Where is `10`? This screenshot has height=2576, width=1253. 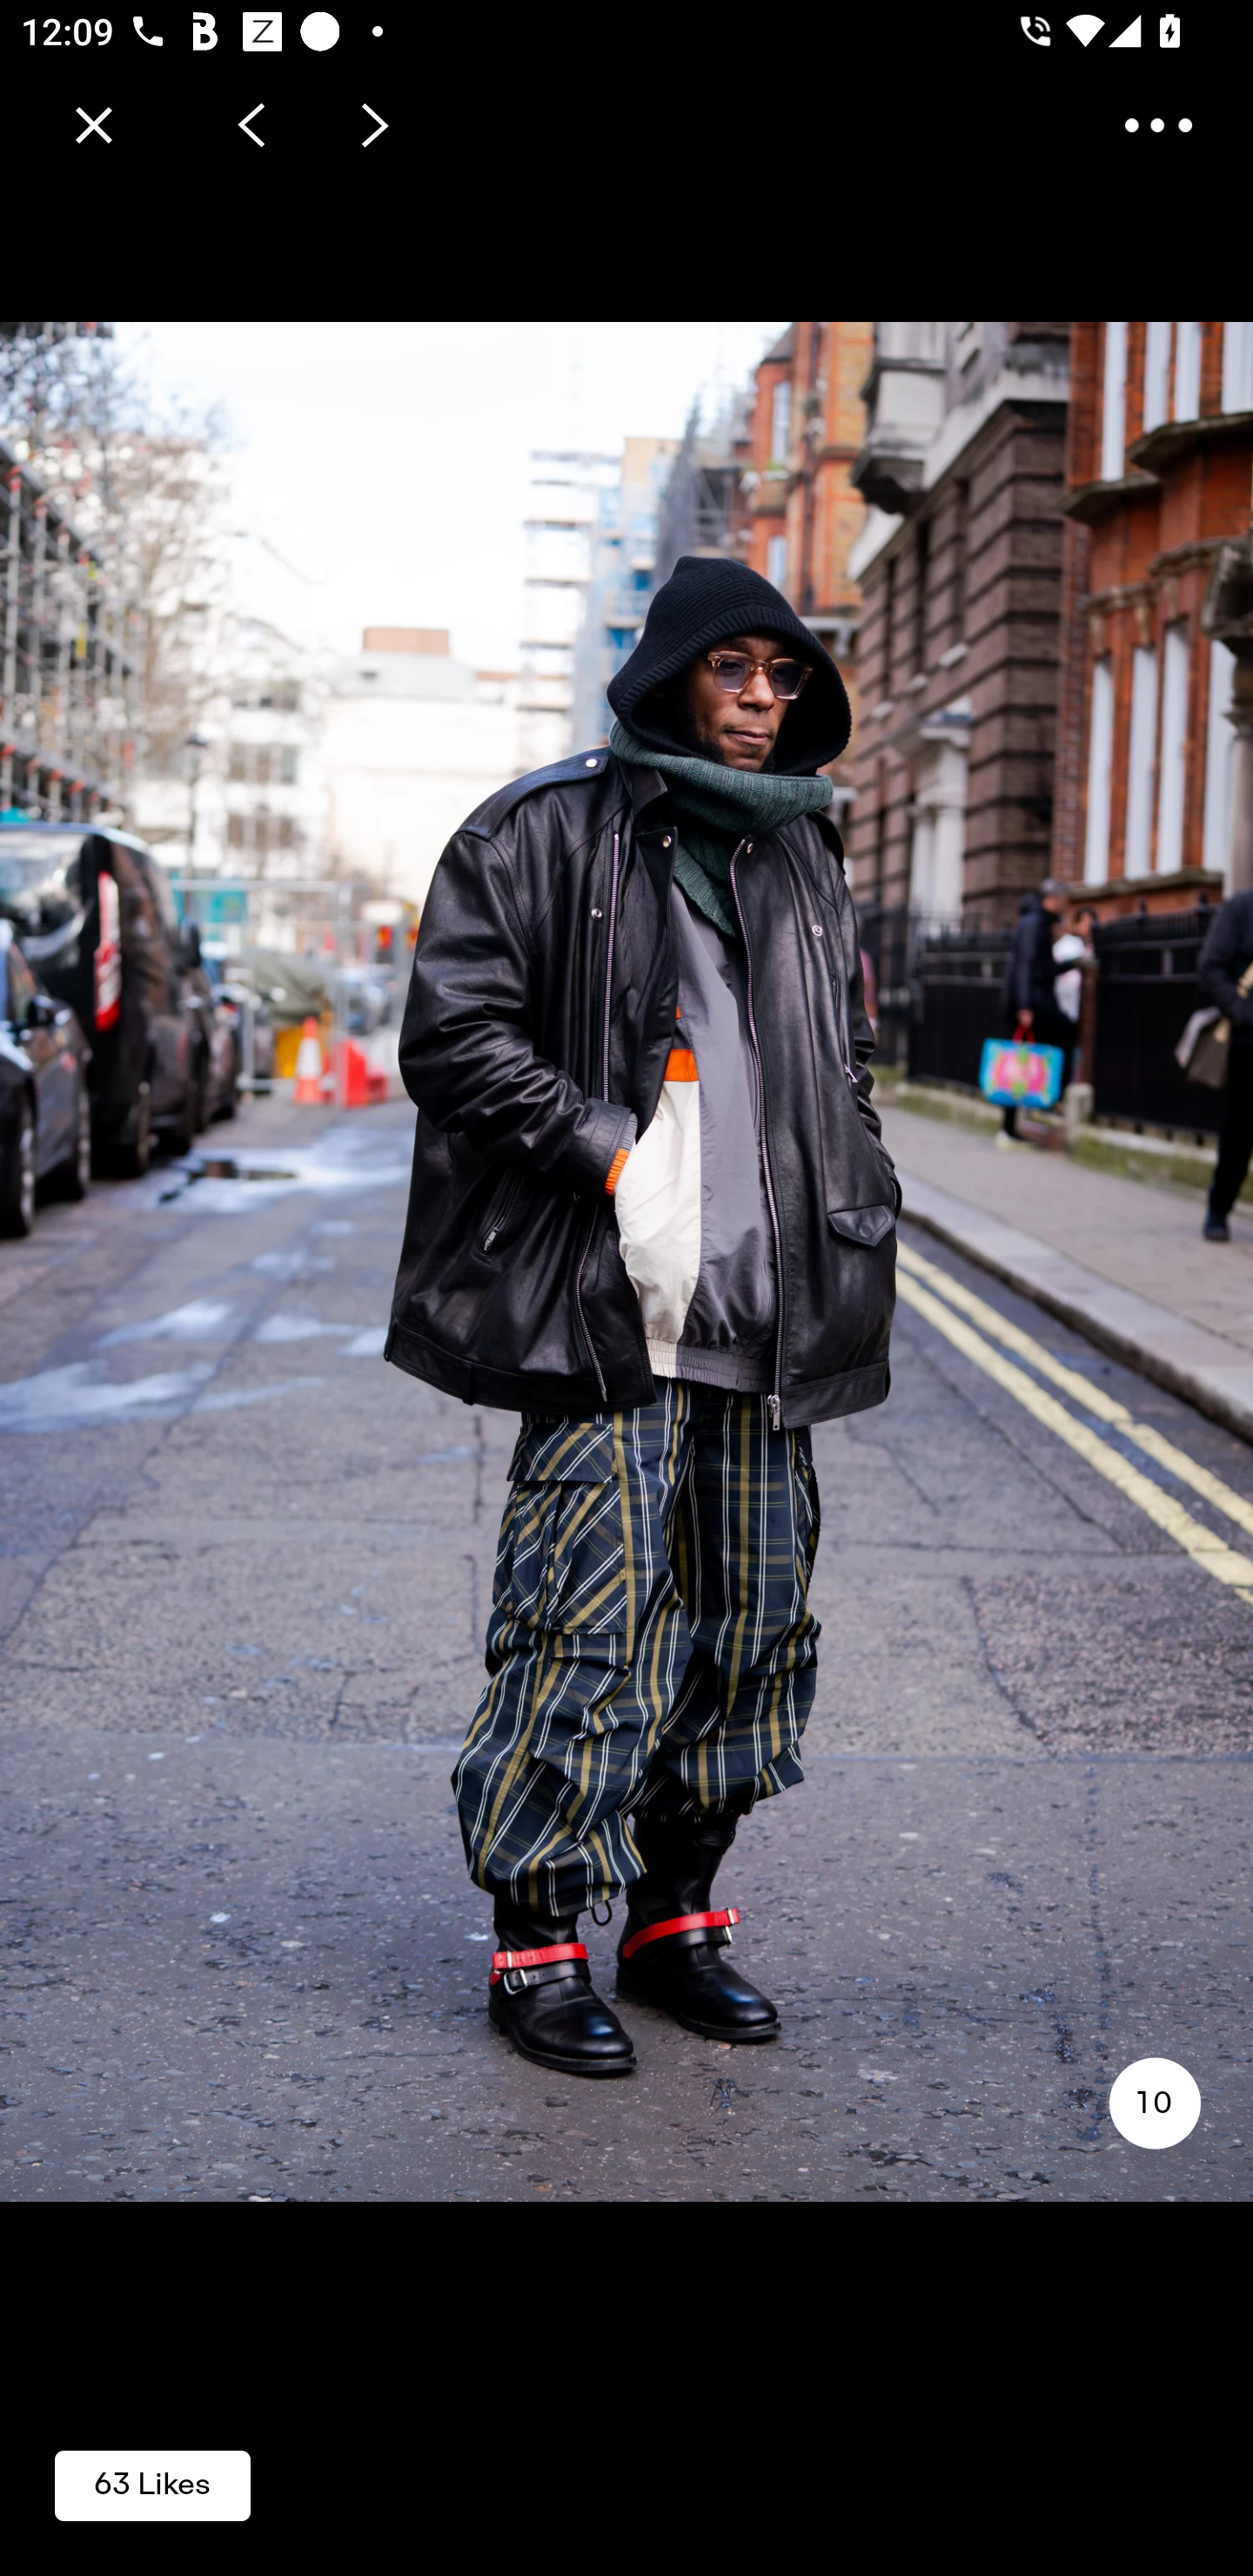
10 is located at coordinates (1154, 2103).